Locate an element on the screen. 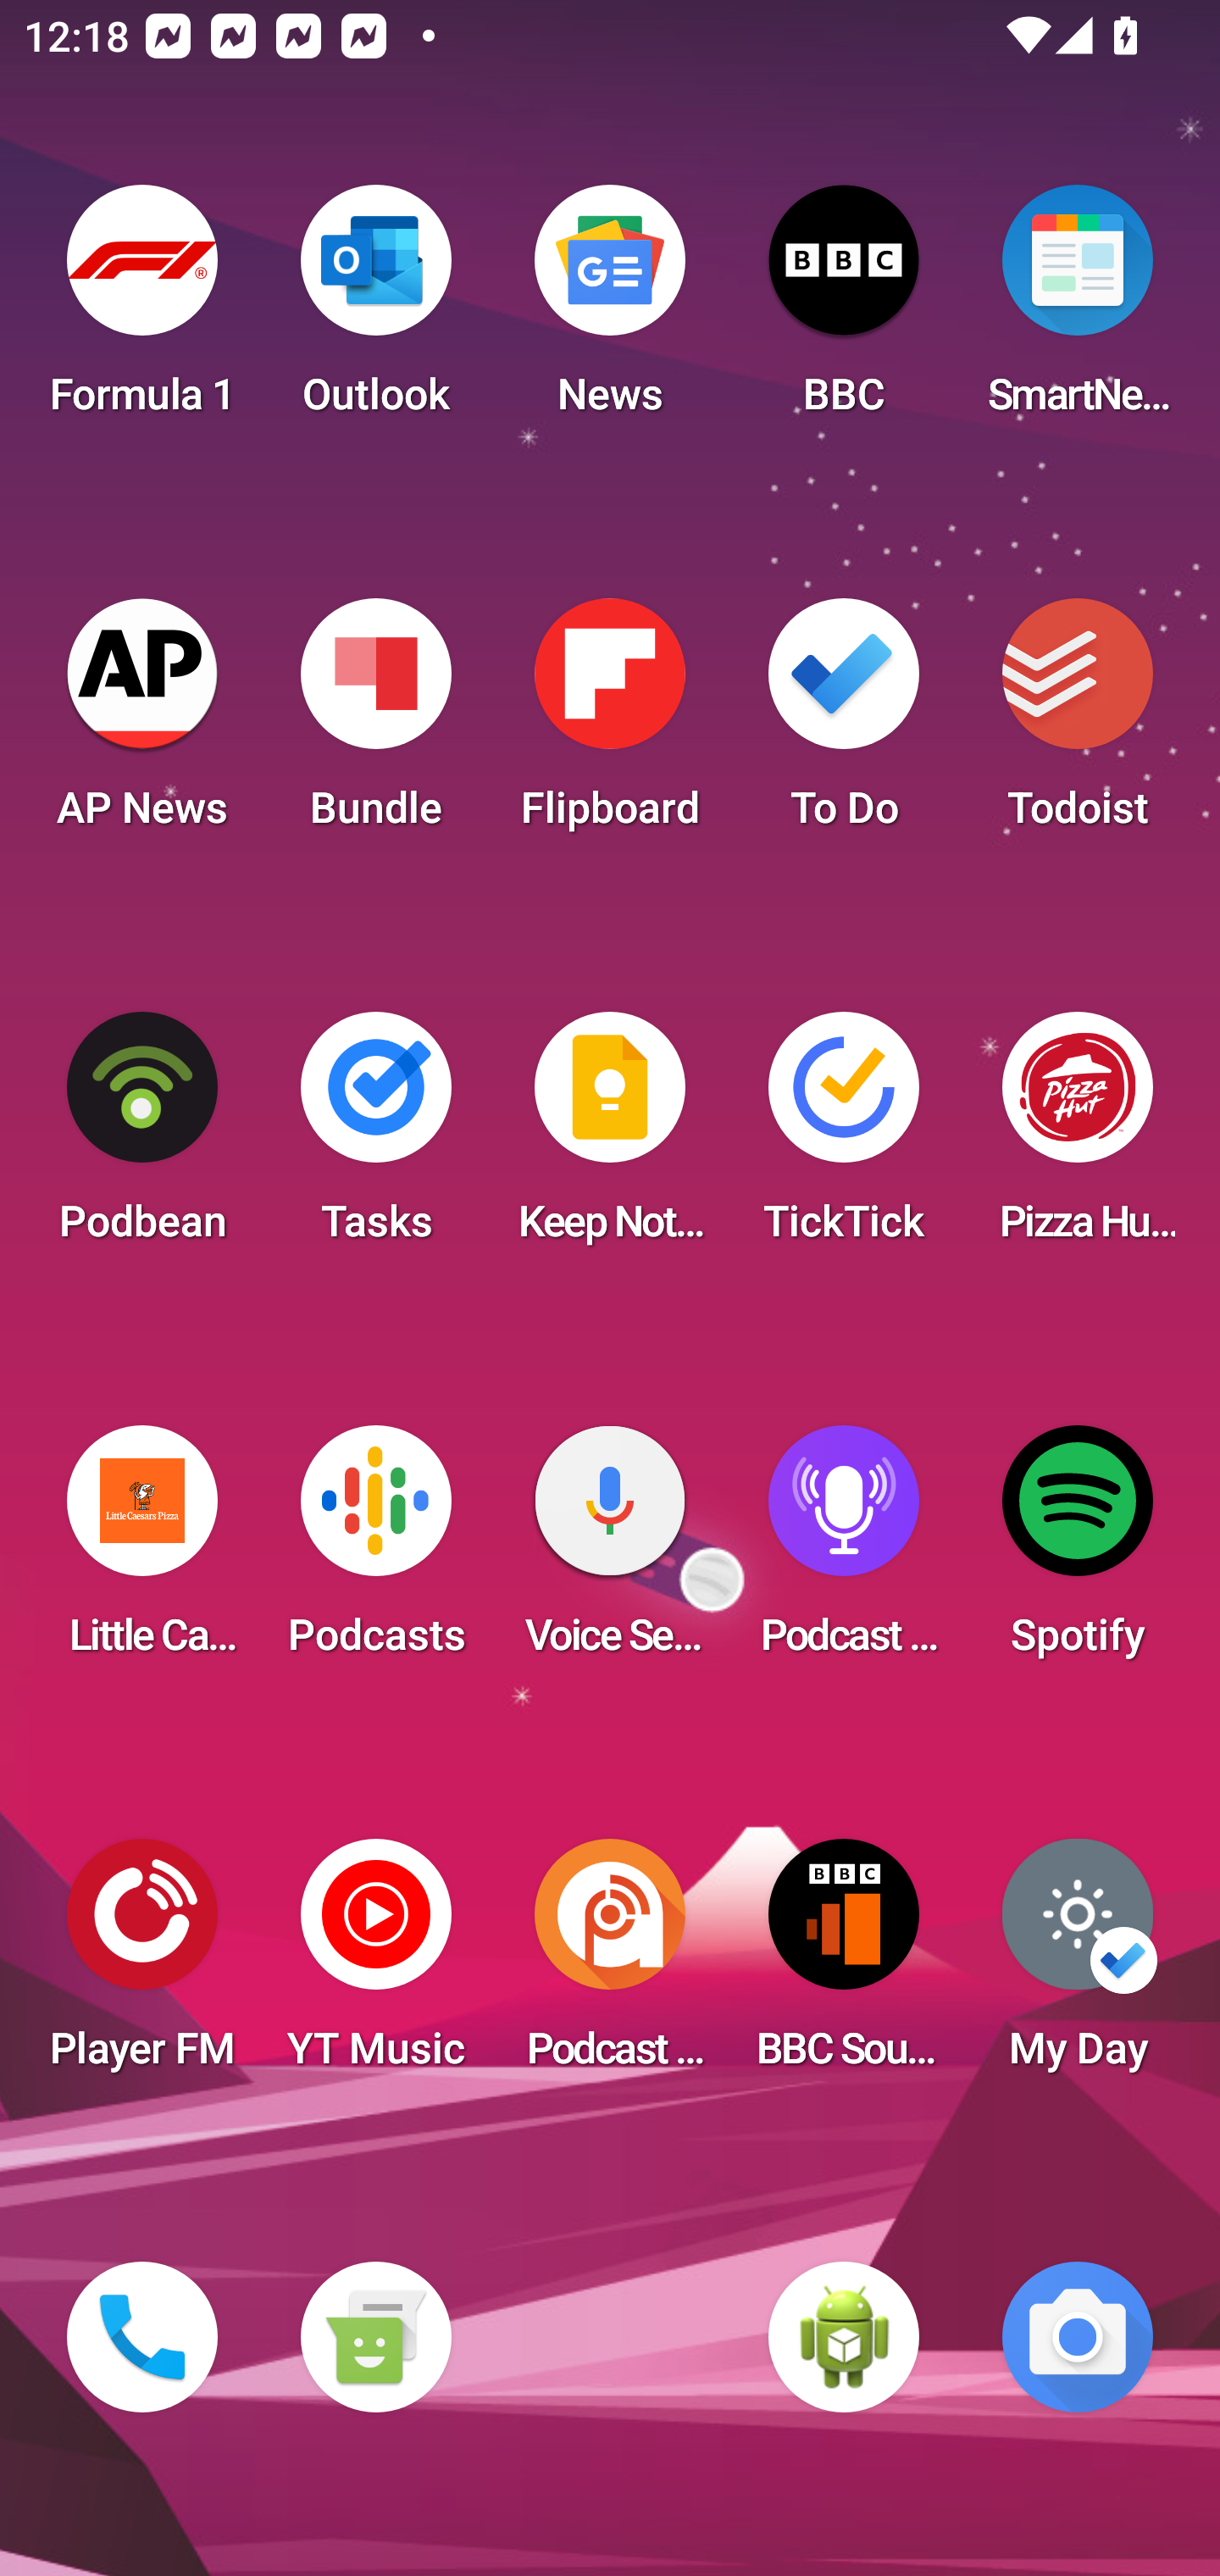 This screenshot has height=2576, width=1220. Messaging is located at coordinates (375, 2337).